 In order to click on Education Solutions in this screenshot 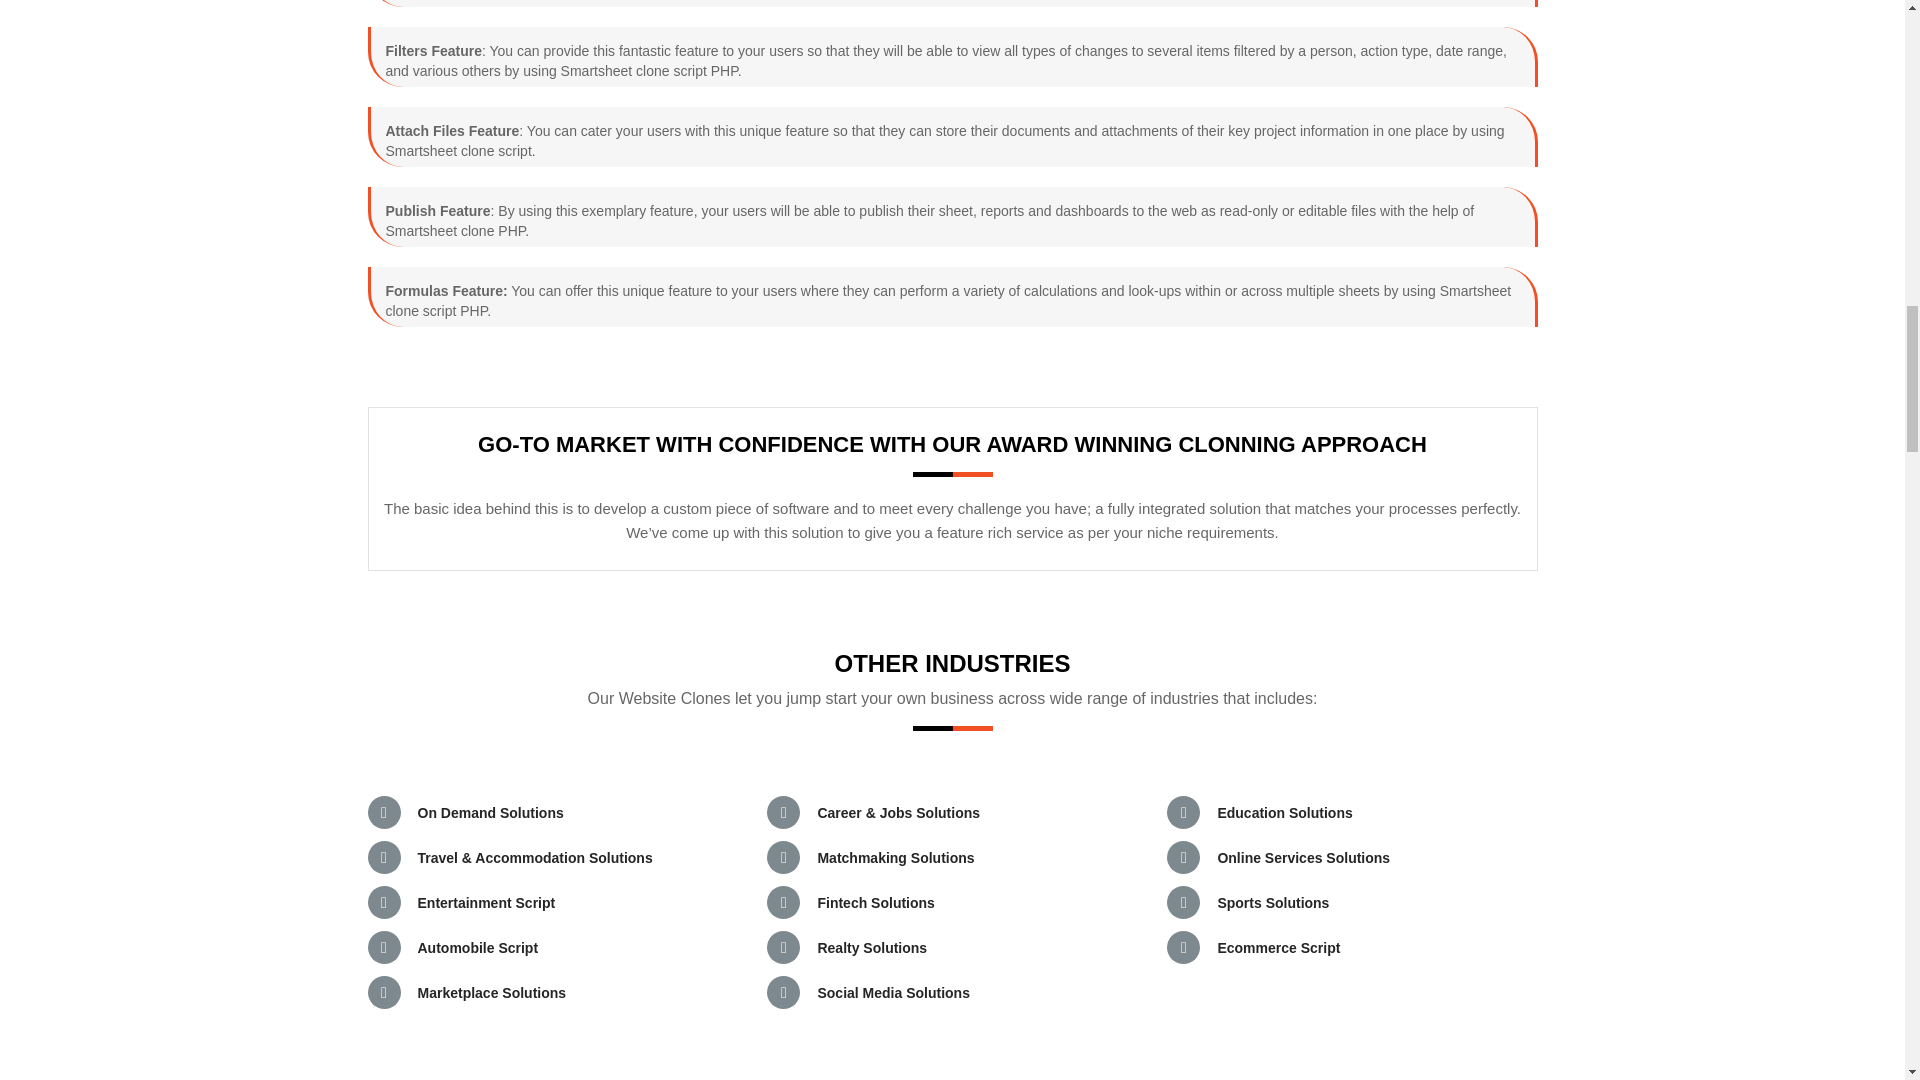, I will do `click(1284, 812)`.